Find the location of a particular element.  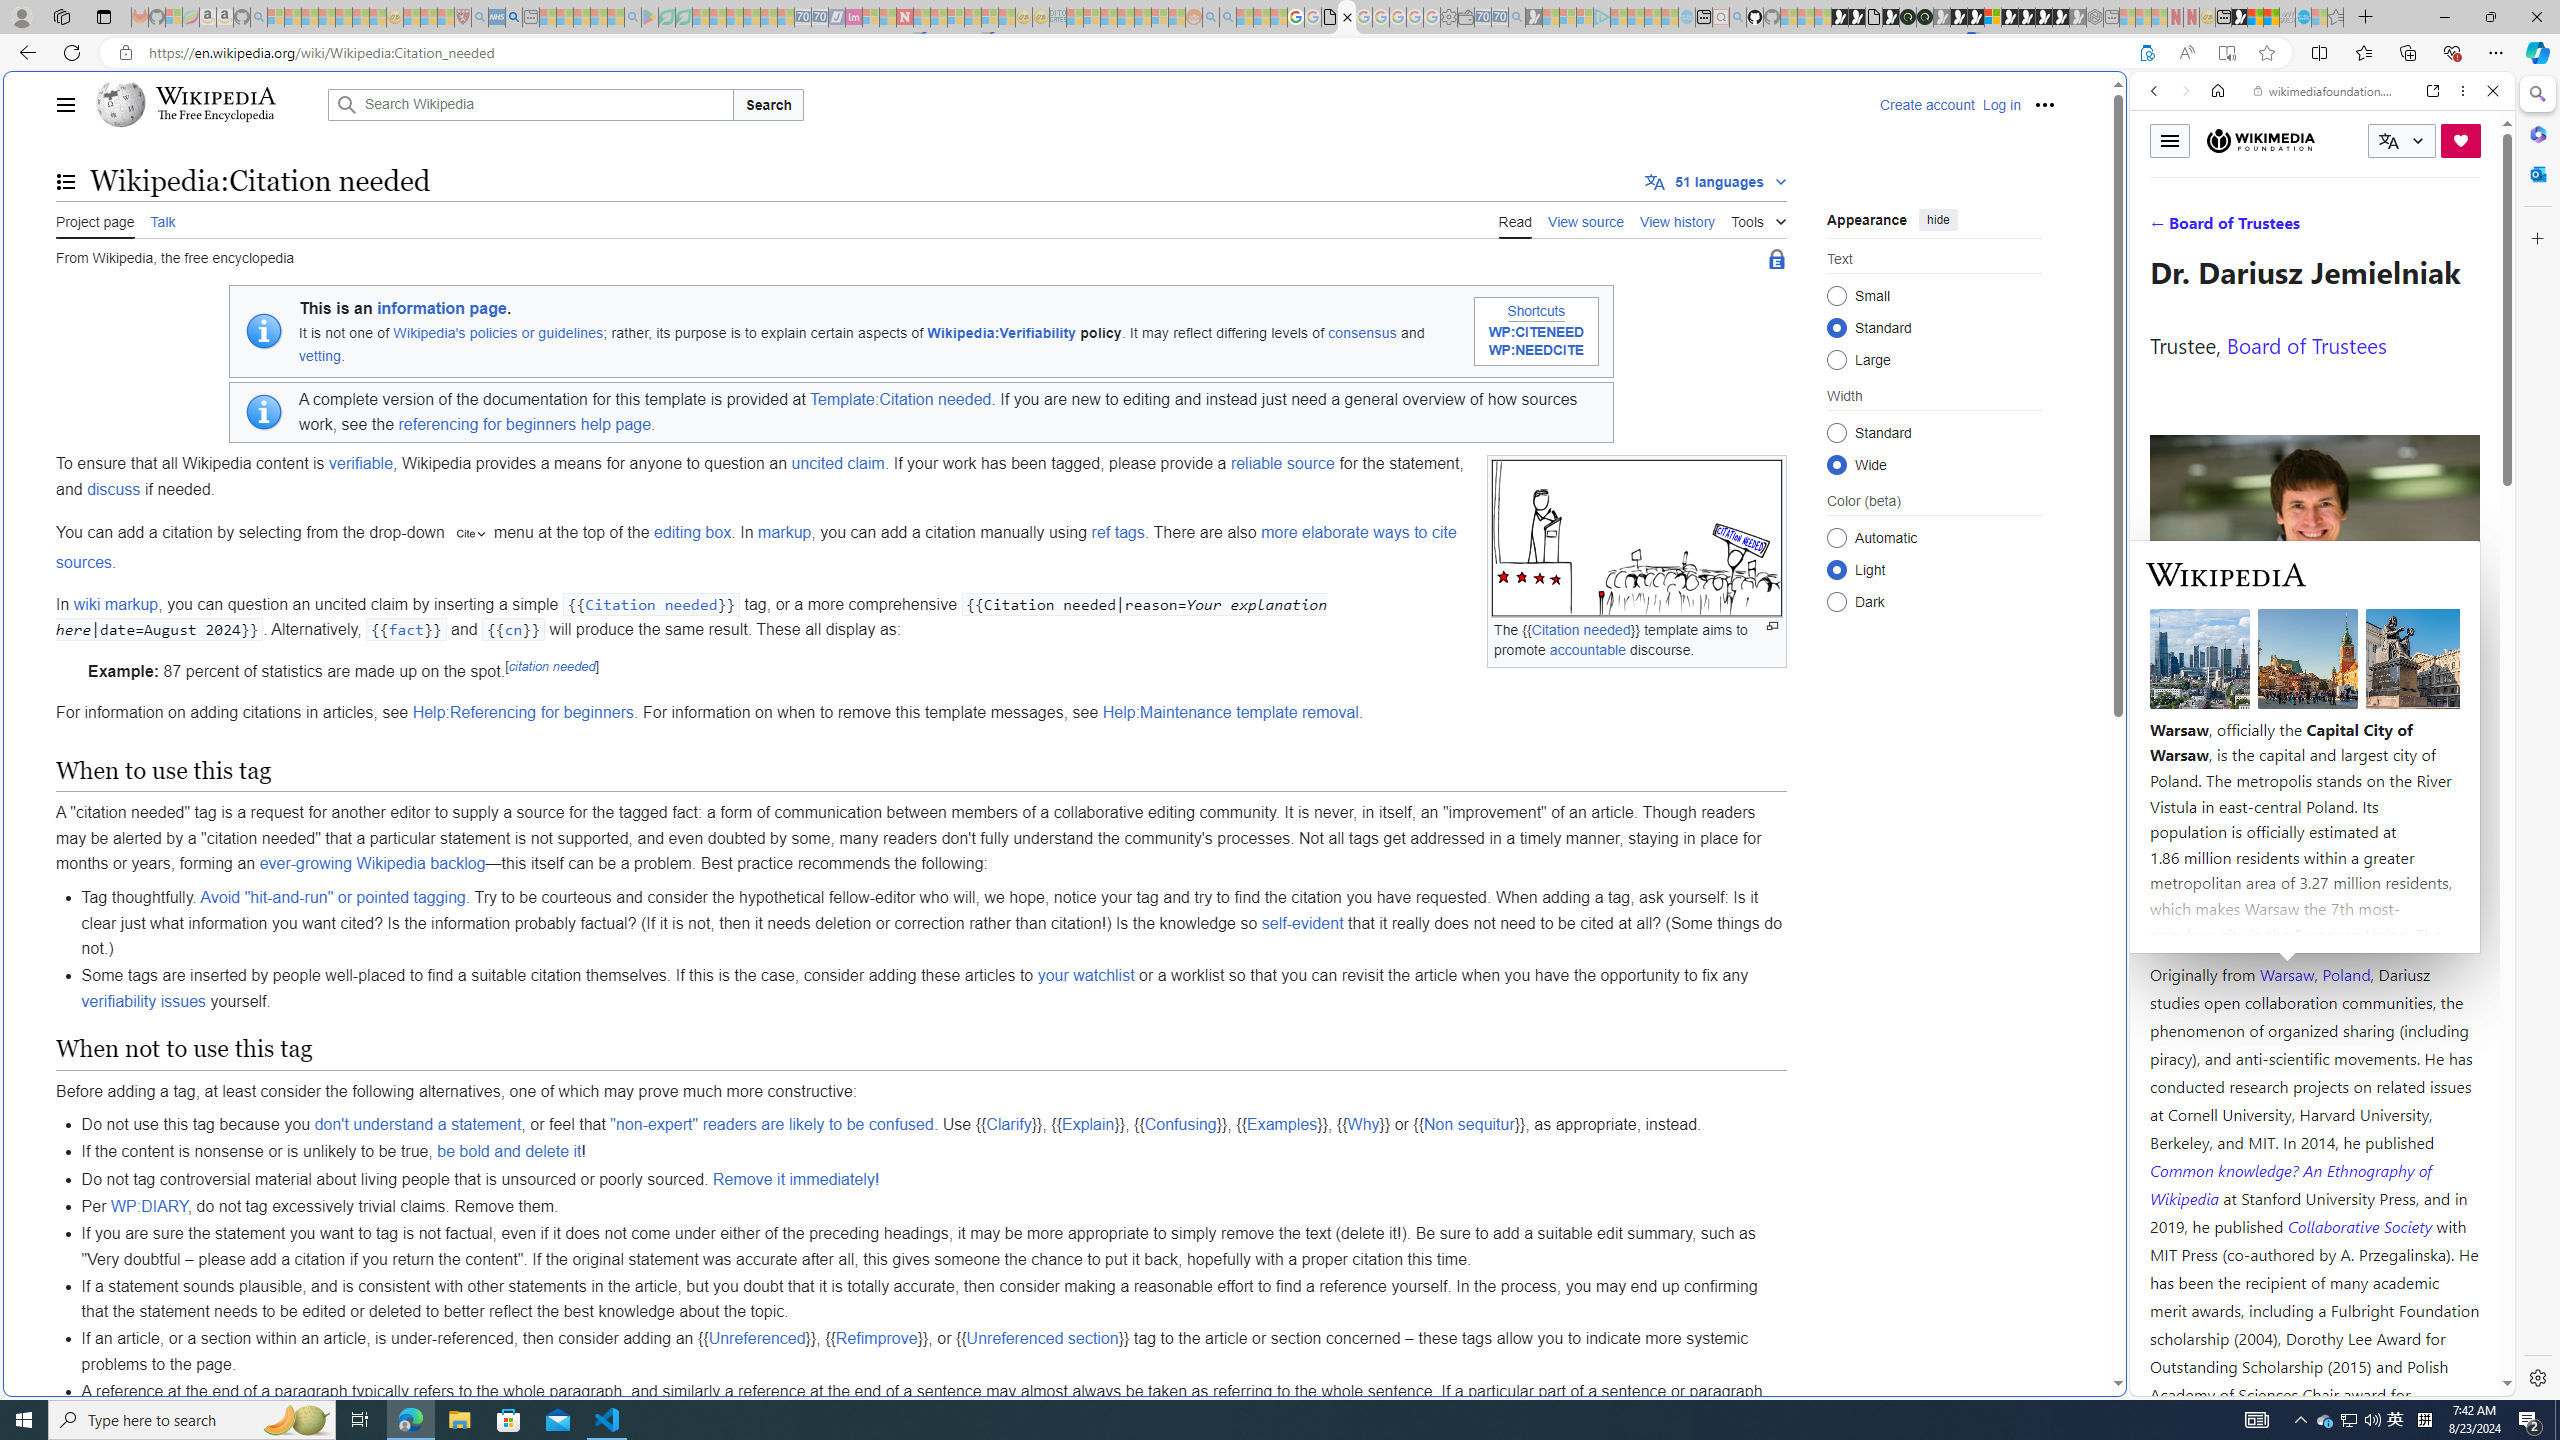

Why is located at coordinates (1362, 1125).